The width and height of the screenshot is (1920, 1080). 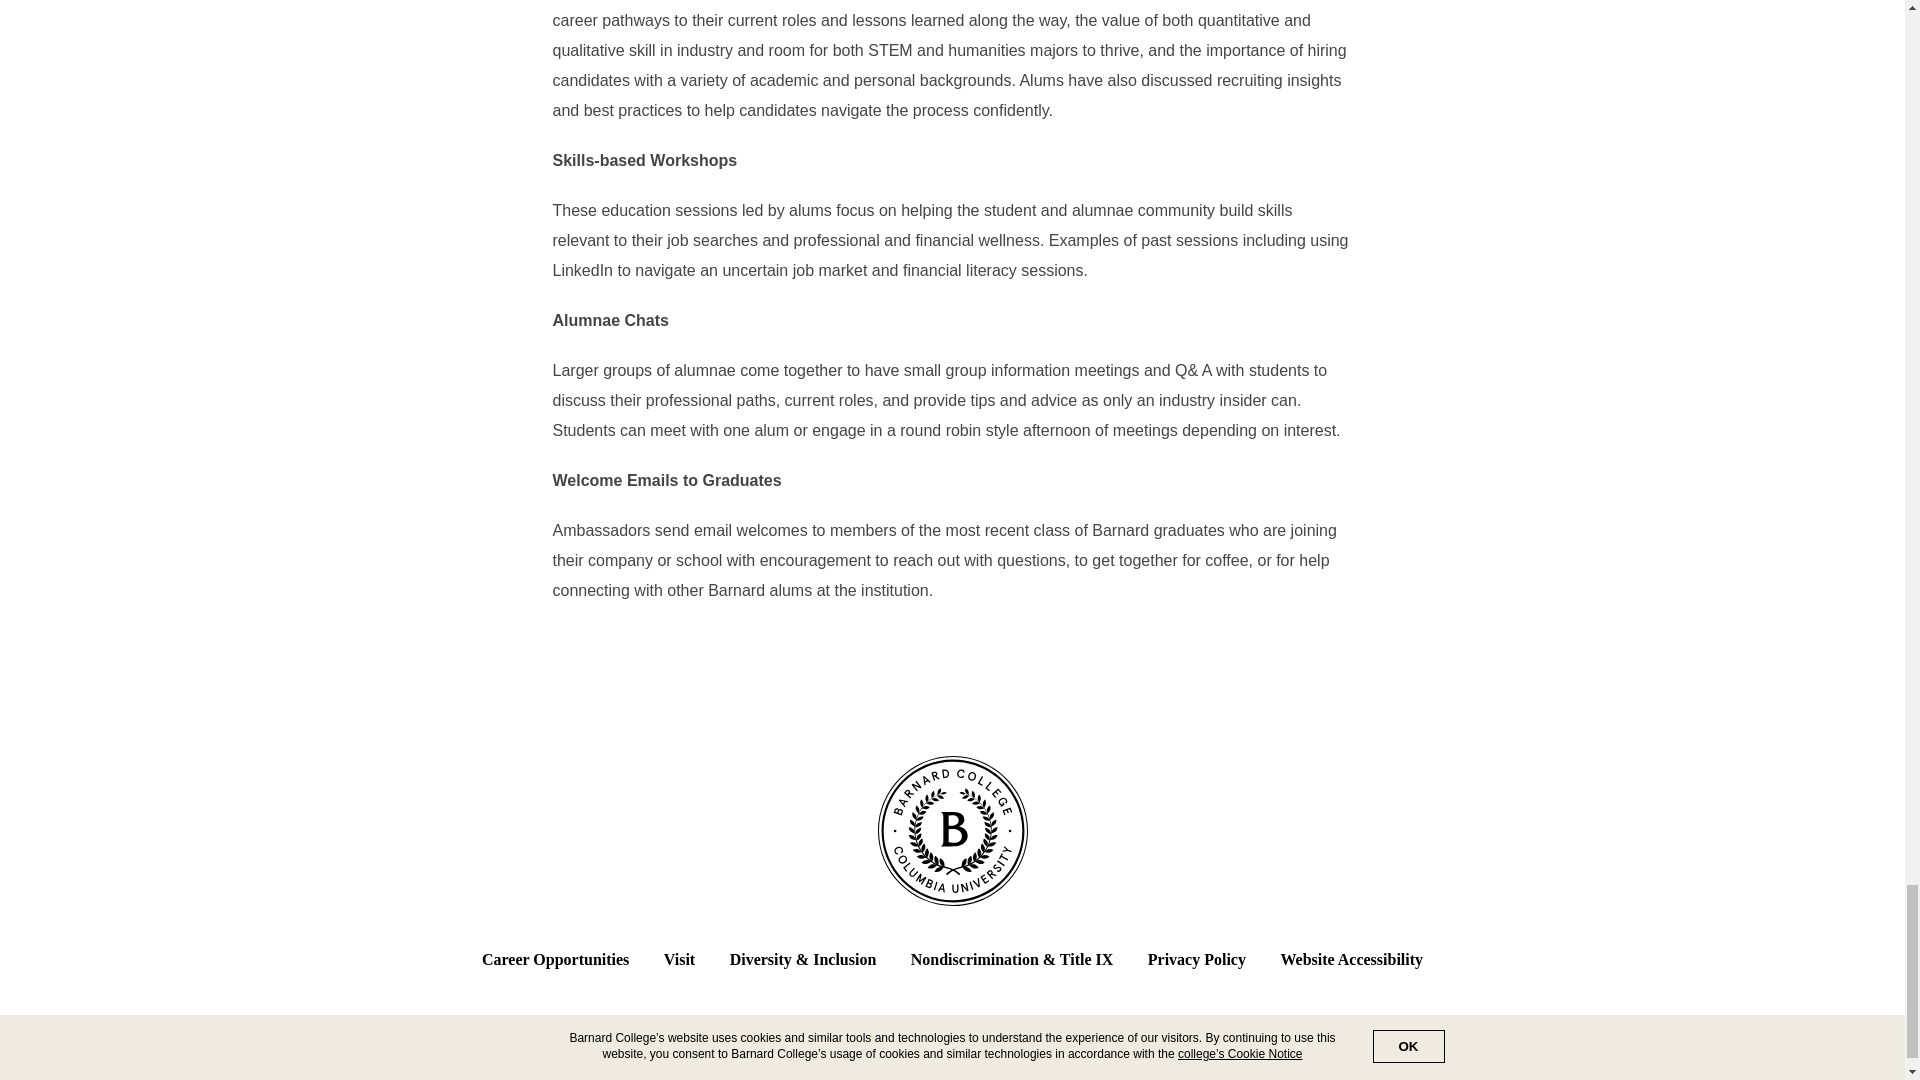 What do you see at coordinates (1197, 959) in the screenshot?
I see `Privacy Policy` at bounding box center [1197, 959].